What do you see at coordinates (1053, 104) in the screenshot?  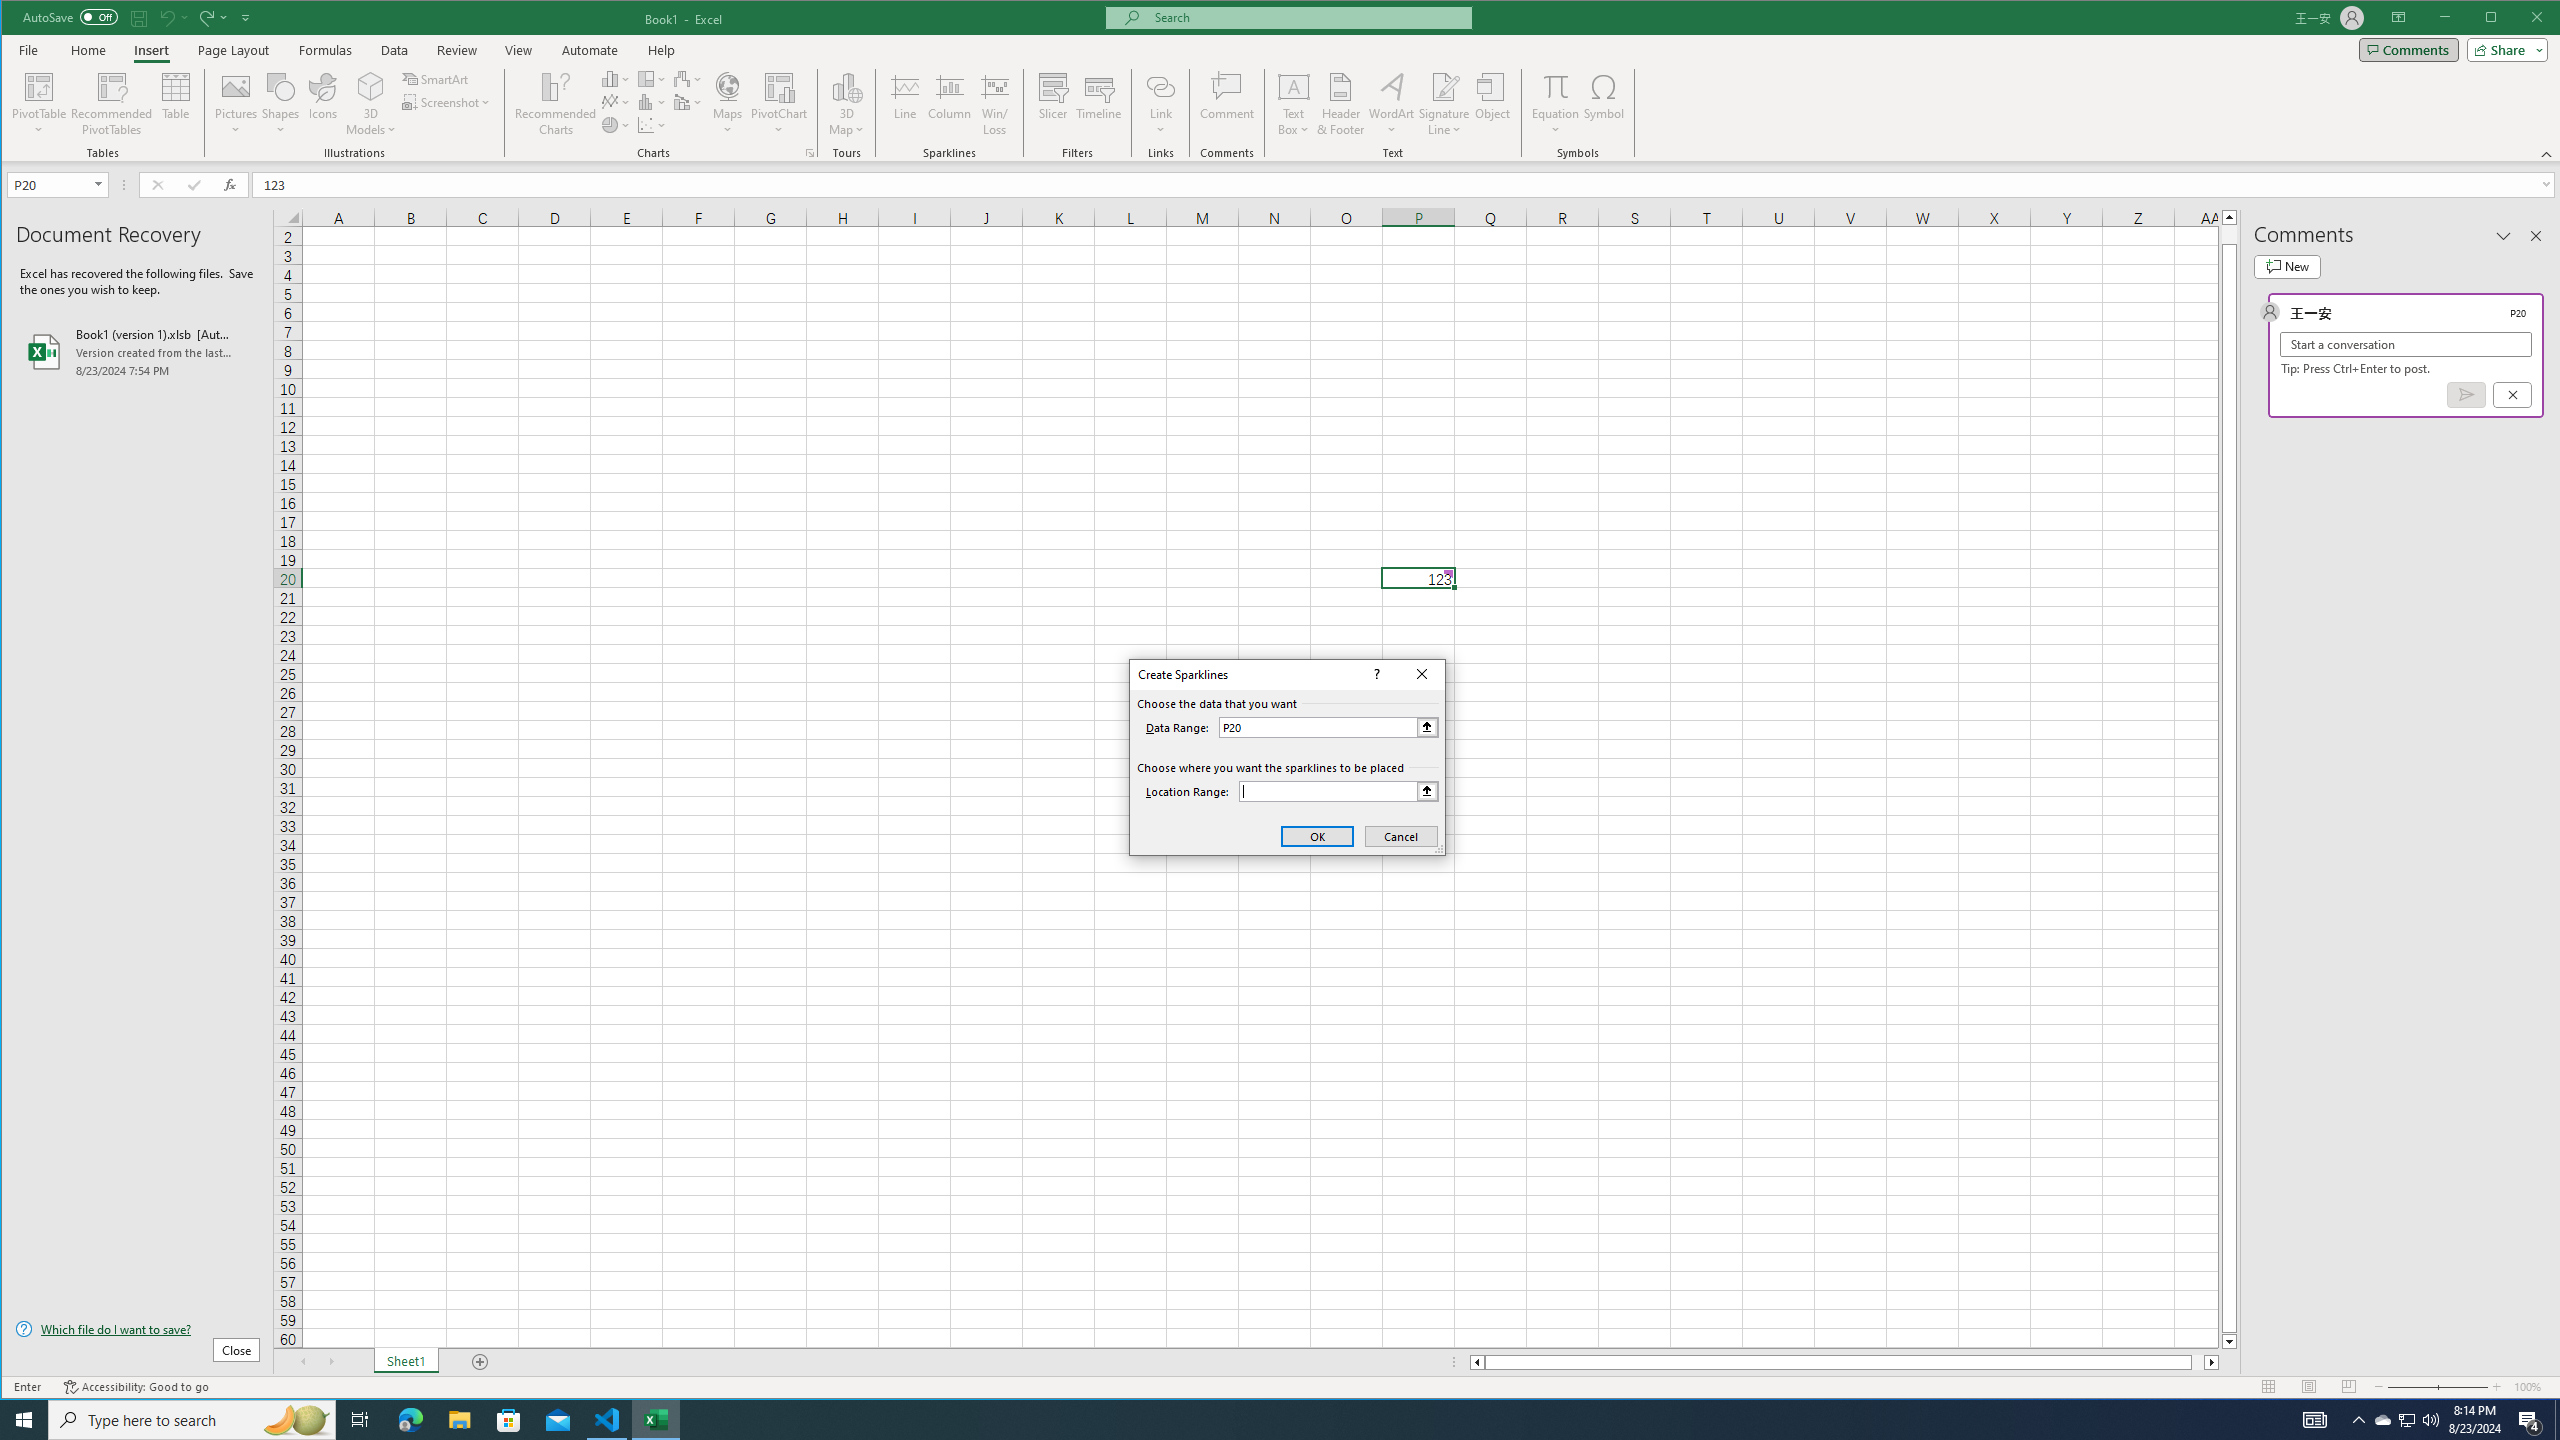 I see `Slicer...` at bounding box center [1053, 104].